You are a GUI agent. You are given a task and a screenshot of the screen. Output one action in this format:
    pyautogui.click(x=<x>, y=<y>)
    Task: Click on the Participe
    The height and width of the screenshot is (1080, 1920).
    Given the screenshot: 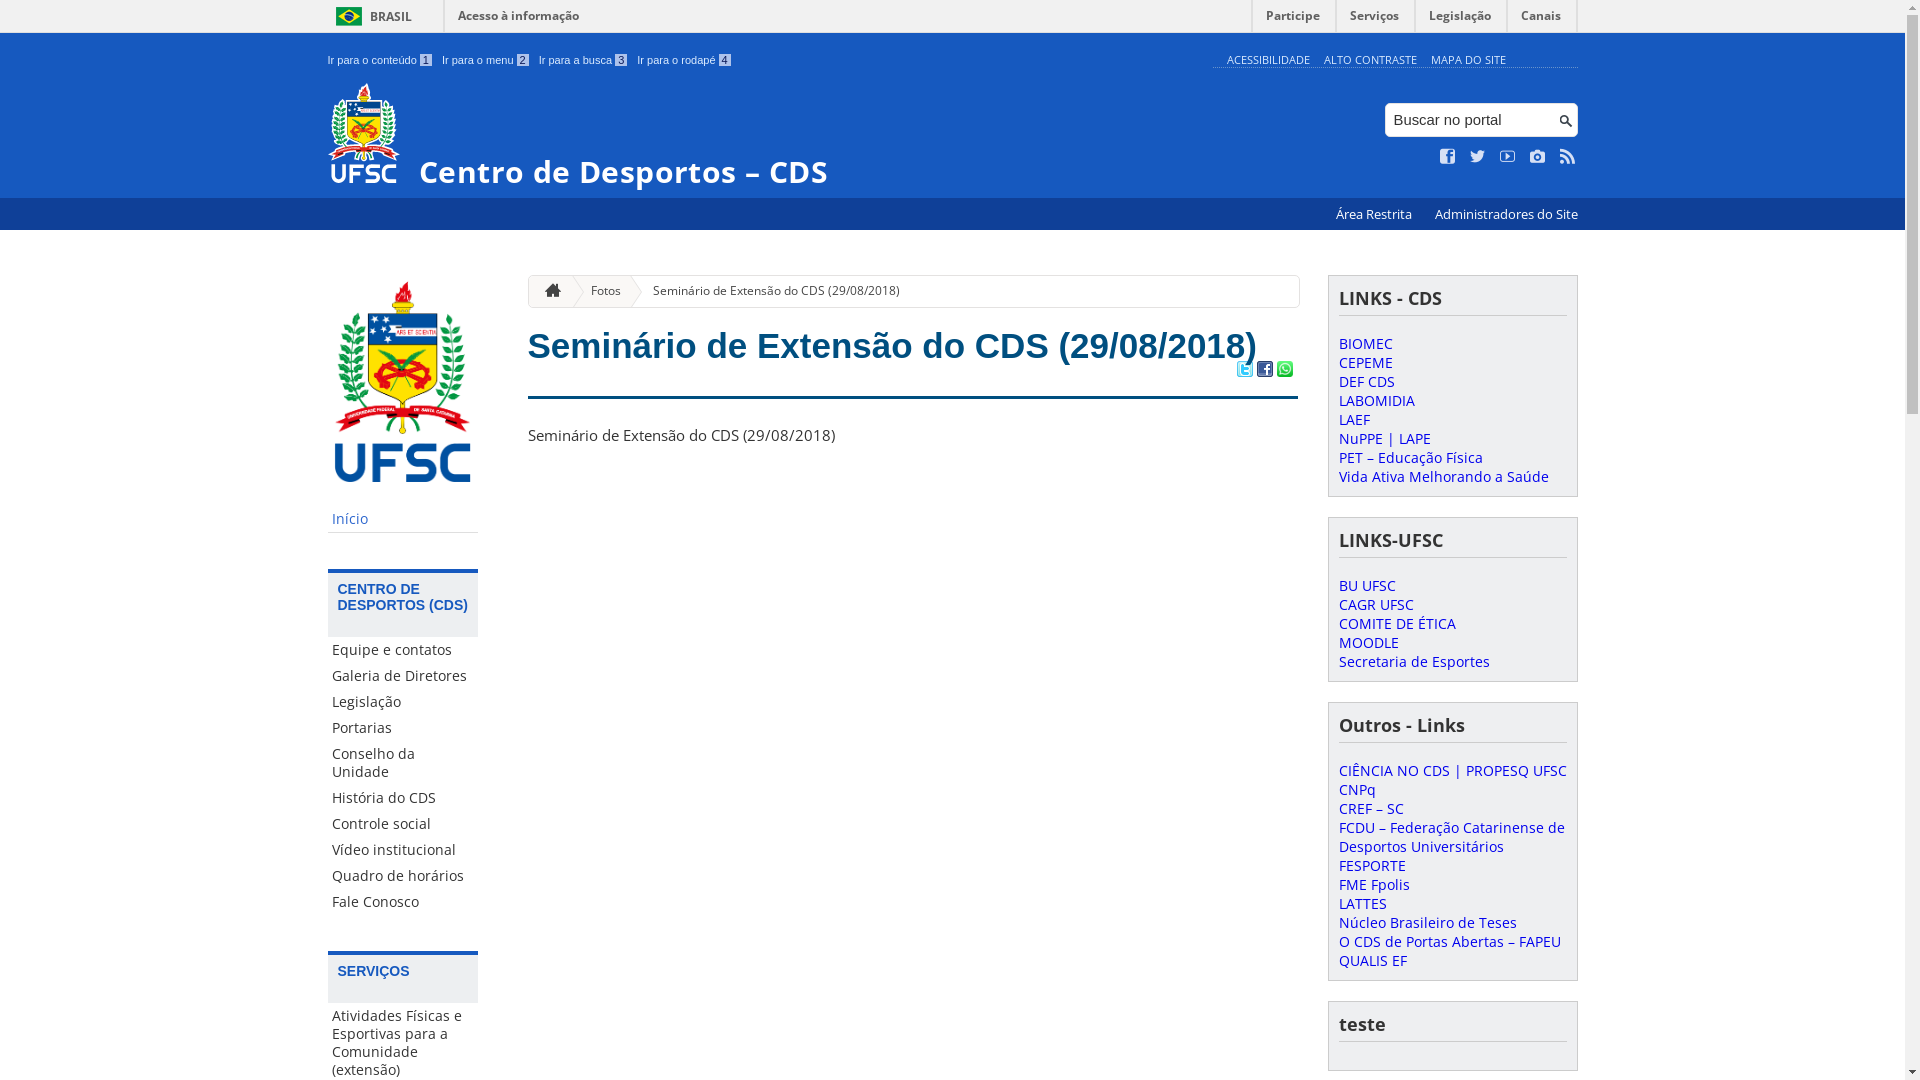 What is the action you would take?
    pyautogui.click(x=1293, y=20)
    